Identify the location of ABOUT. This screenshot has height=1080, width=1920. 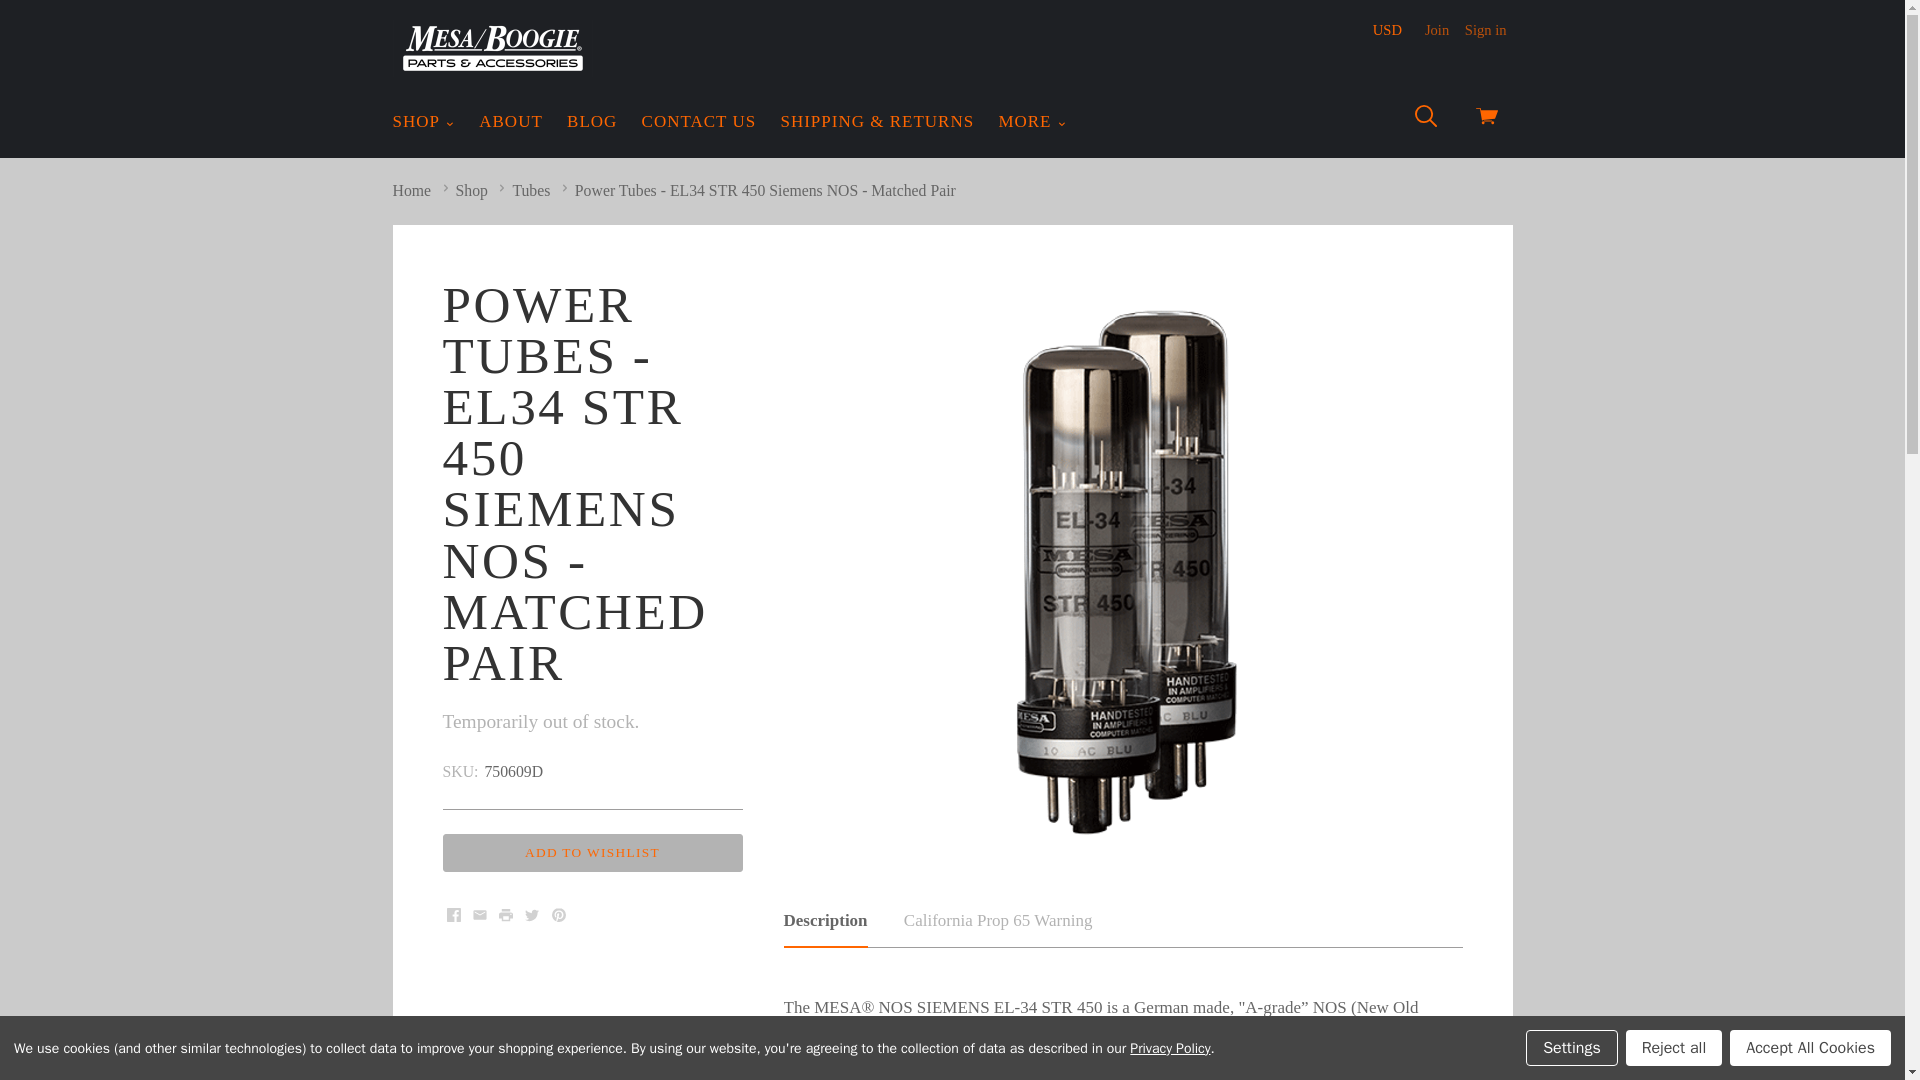
(510, 122).